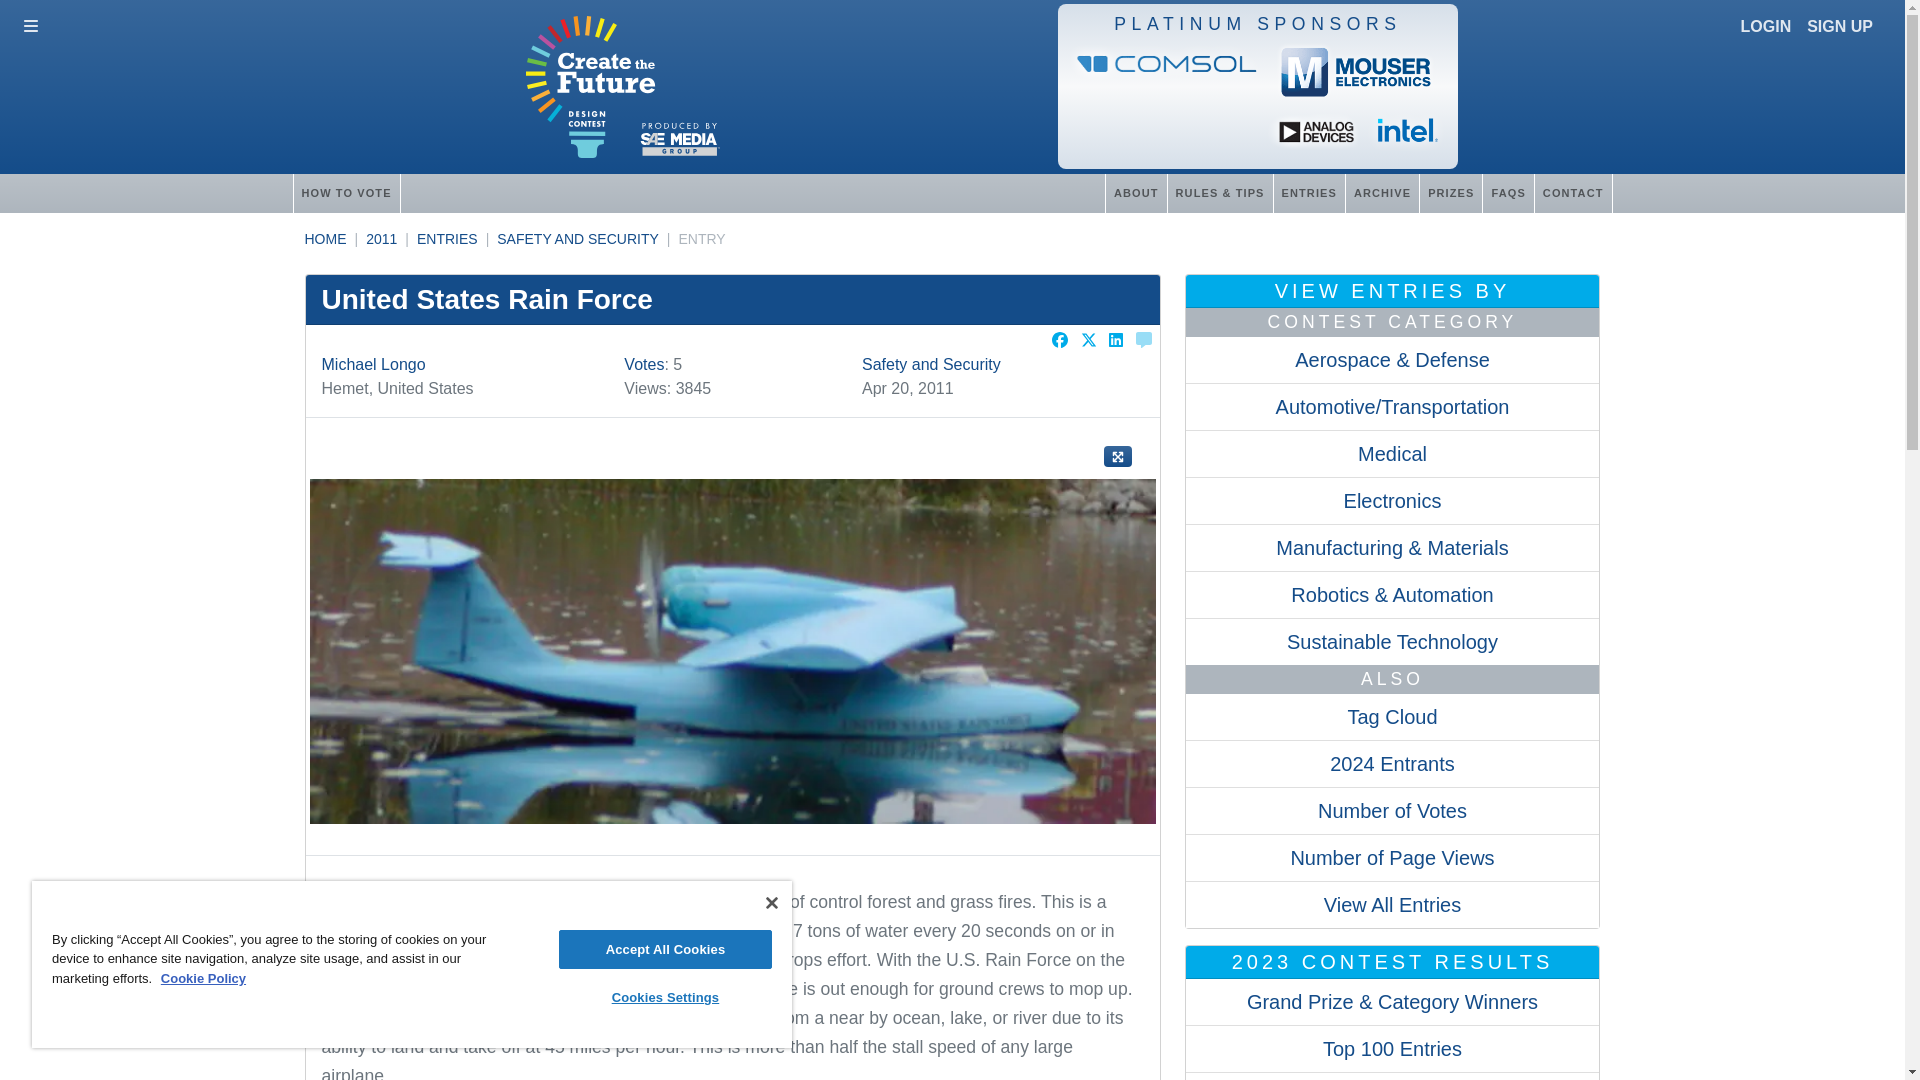 Image resolution: width=1920 pixels, height=1080 pixels. What do you see at coordinates (1308, 192) in the screenshot?
I see `ENTRIES` at bounding box center [1308, 192].